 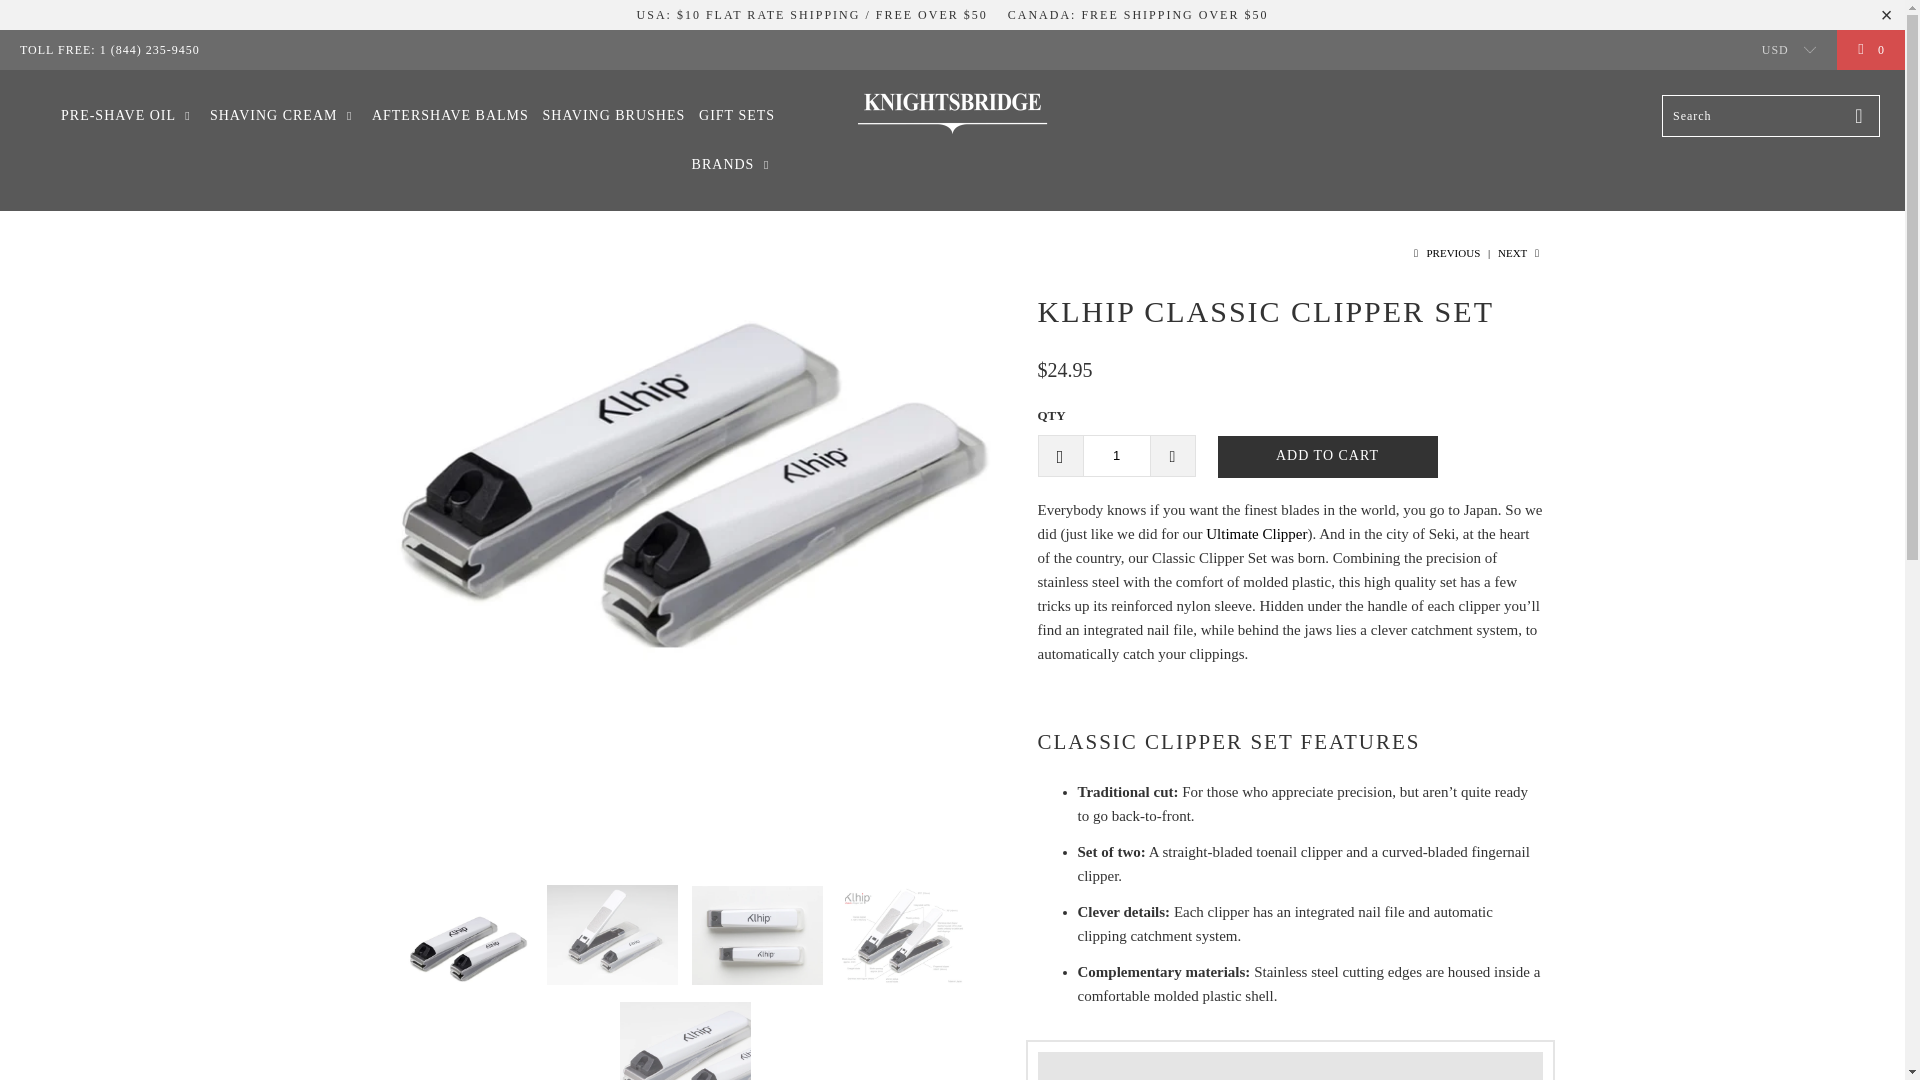 What do you see at coordinates (1116, 455) in the screenshot?
I see `1` at bounding box center [1116, 455].